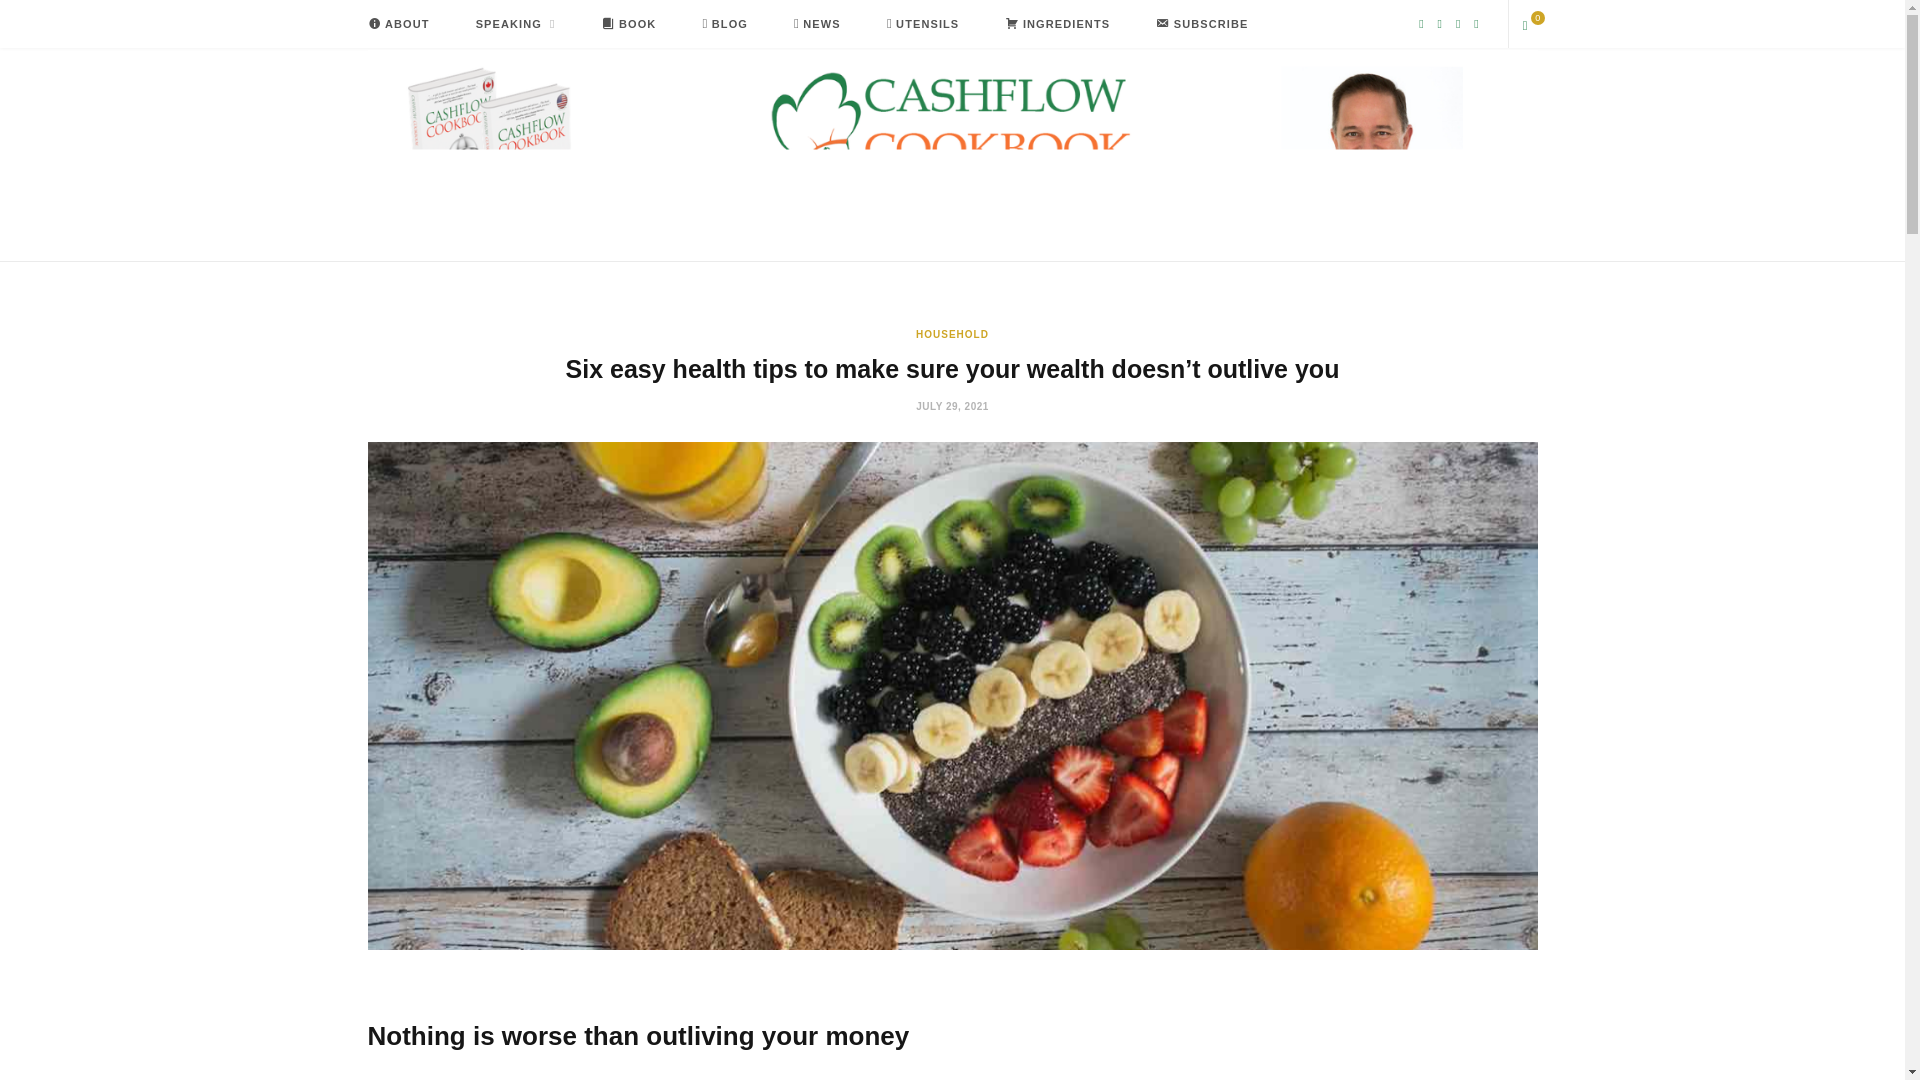  Describe the element at coordinates (516, 24) in the screenshot. I see `SPEAKING` at that location.